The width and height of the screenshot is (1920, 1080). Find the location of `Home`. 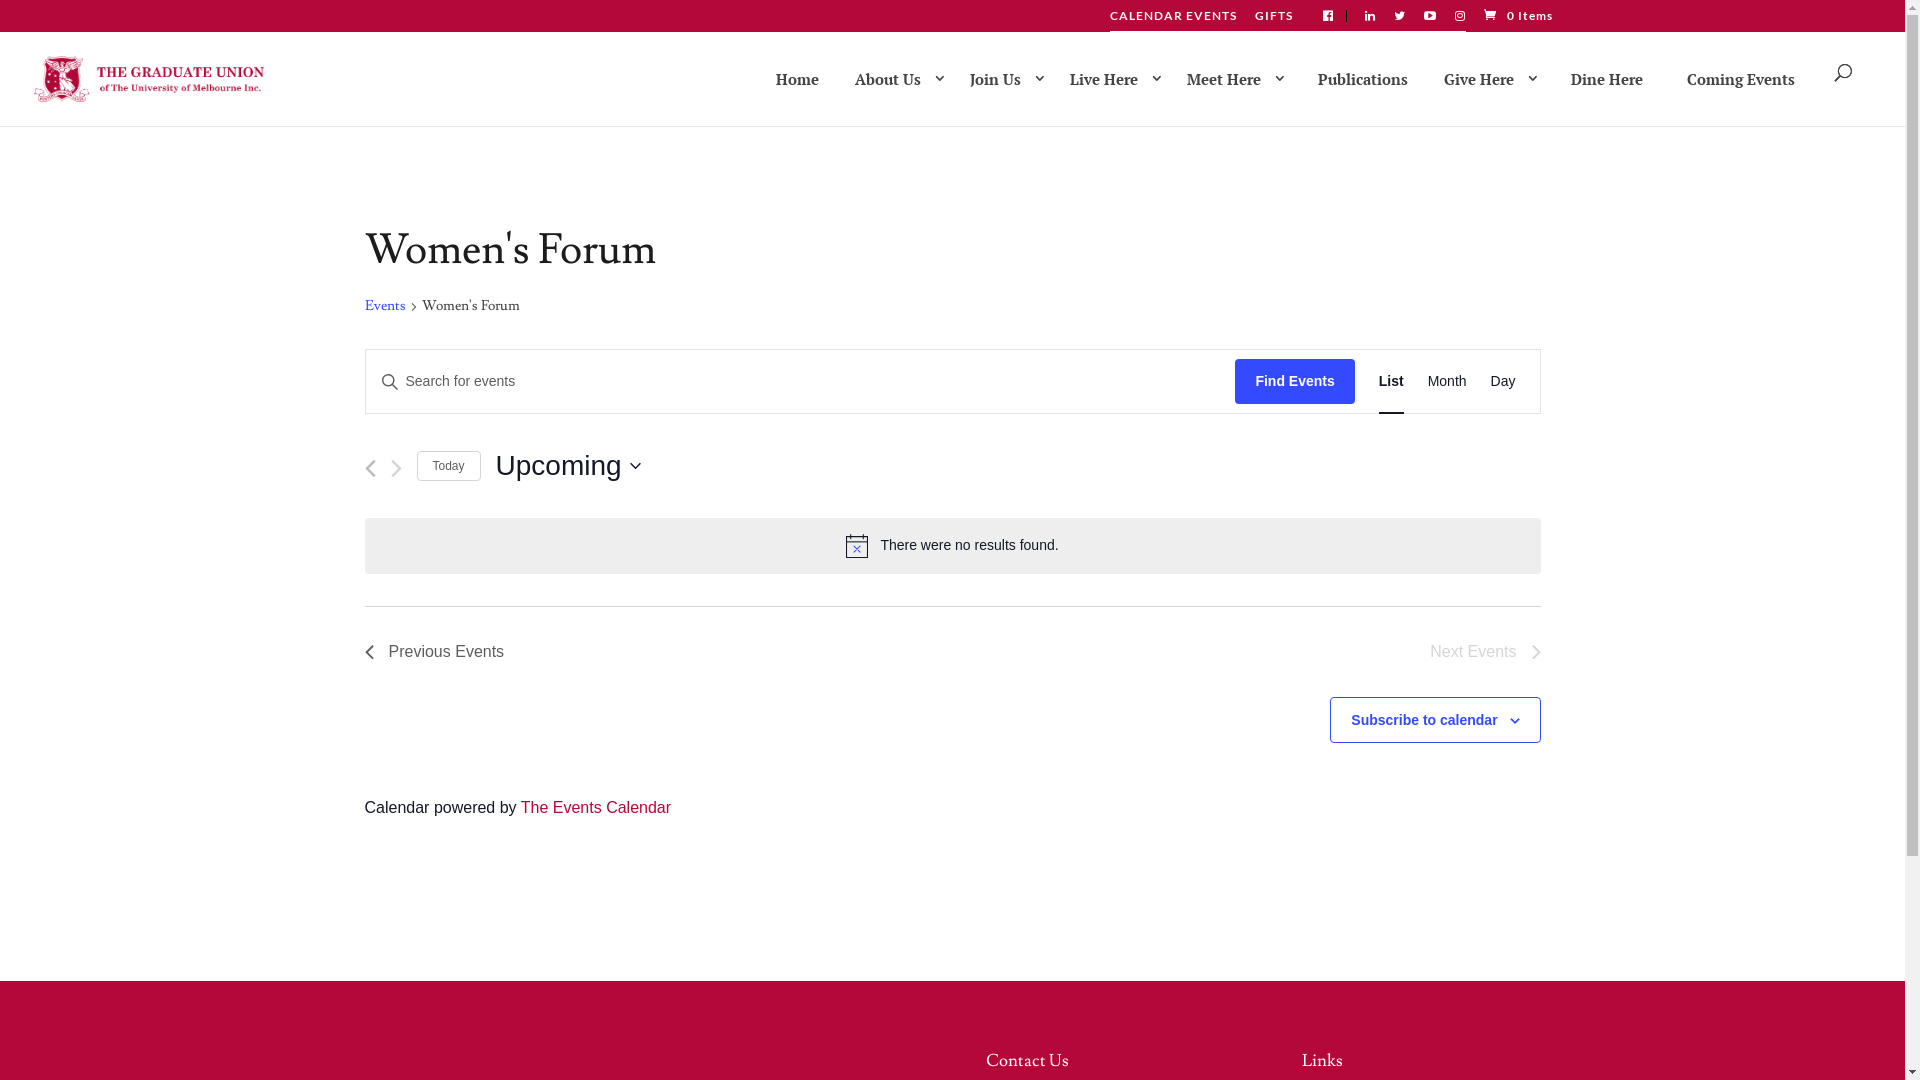

Home is located at coordinates (798, 79).